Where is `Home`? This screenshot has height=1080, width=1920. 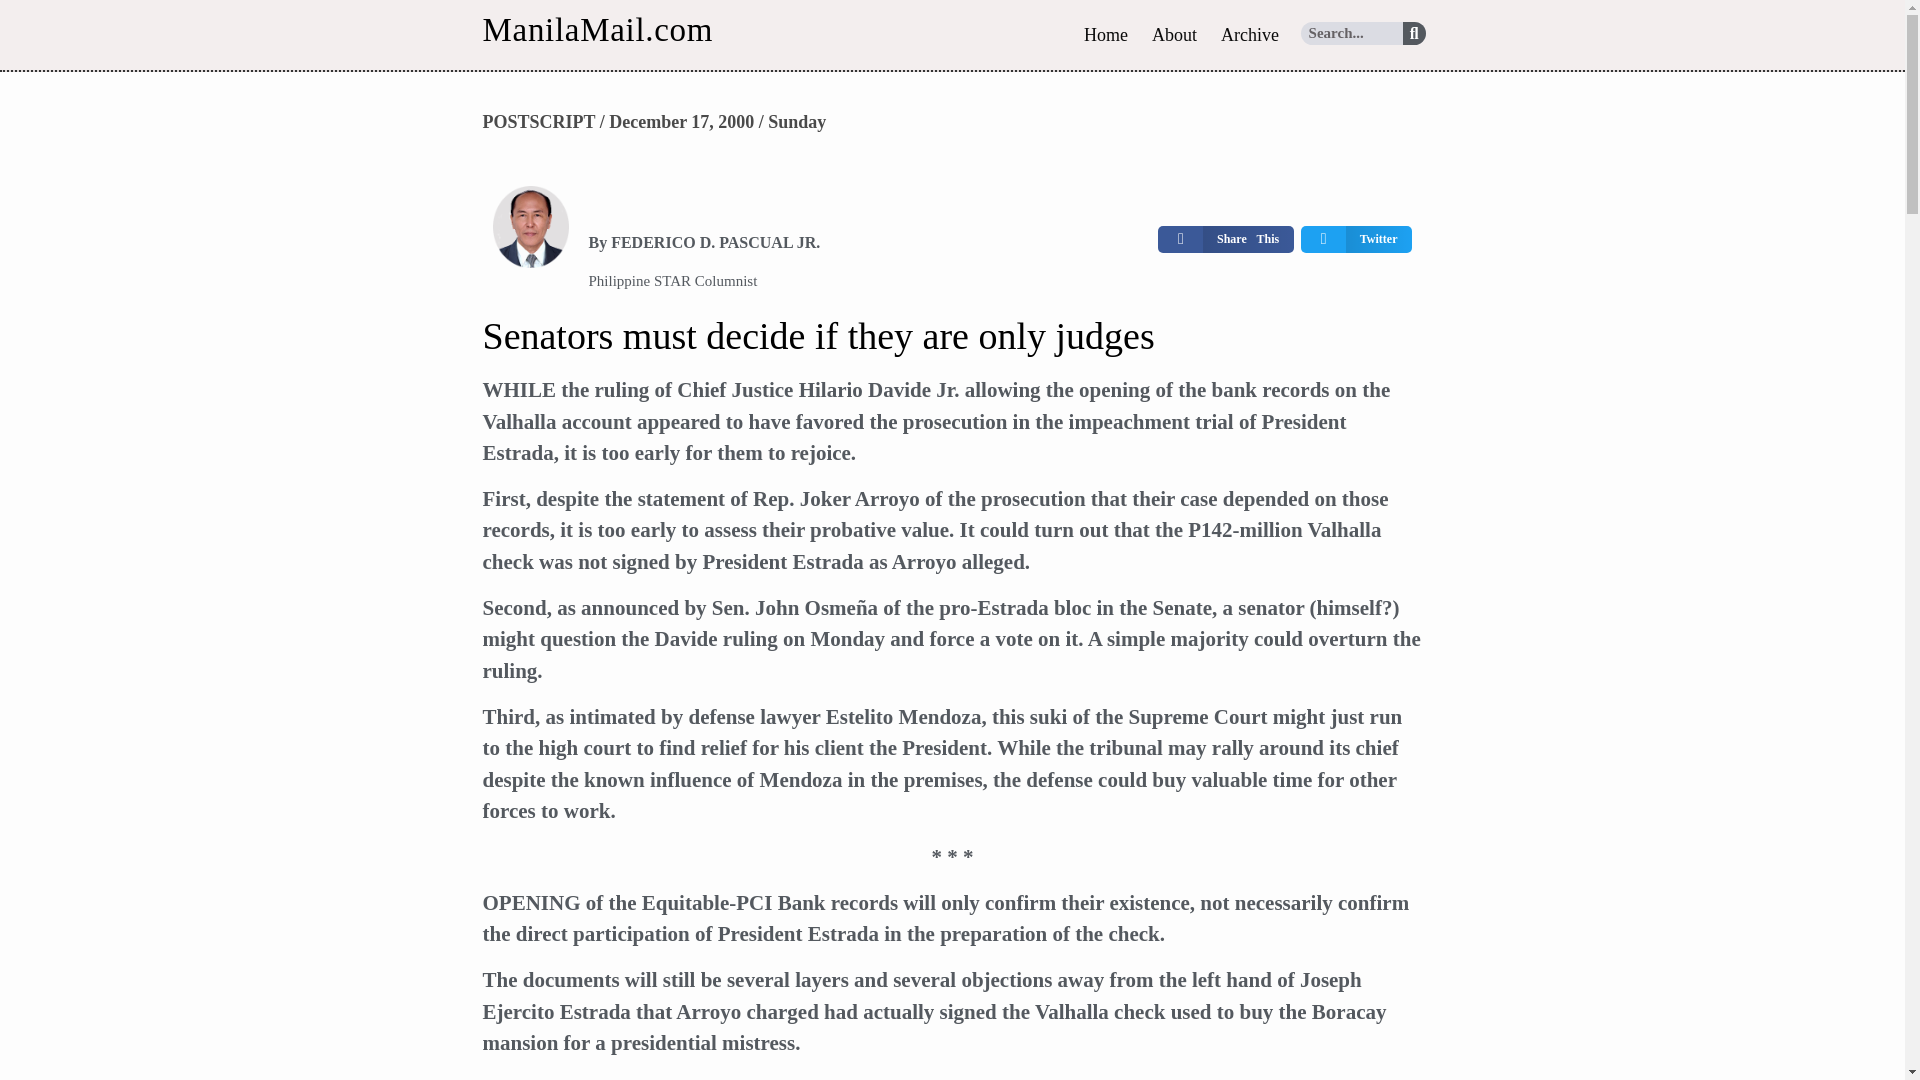 Home is located at coordinates (1106, 34).